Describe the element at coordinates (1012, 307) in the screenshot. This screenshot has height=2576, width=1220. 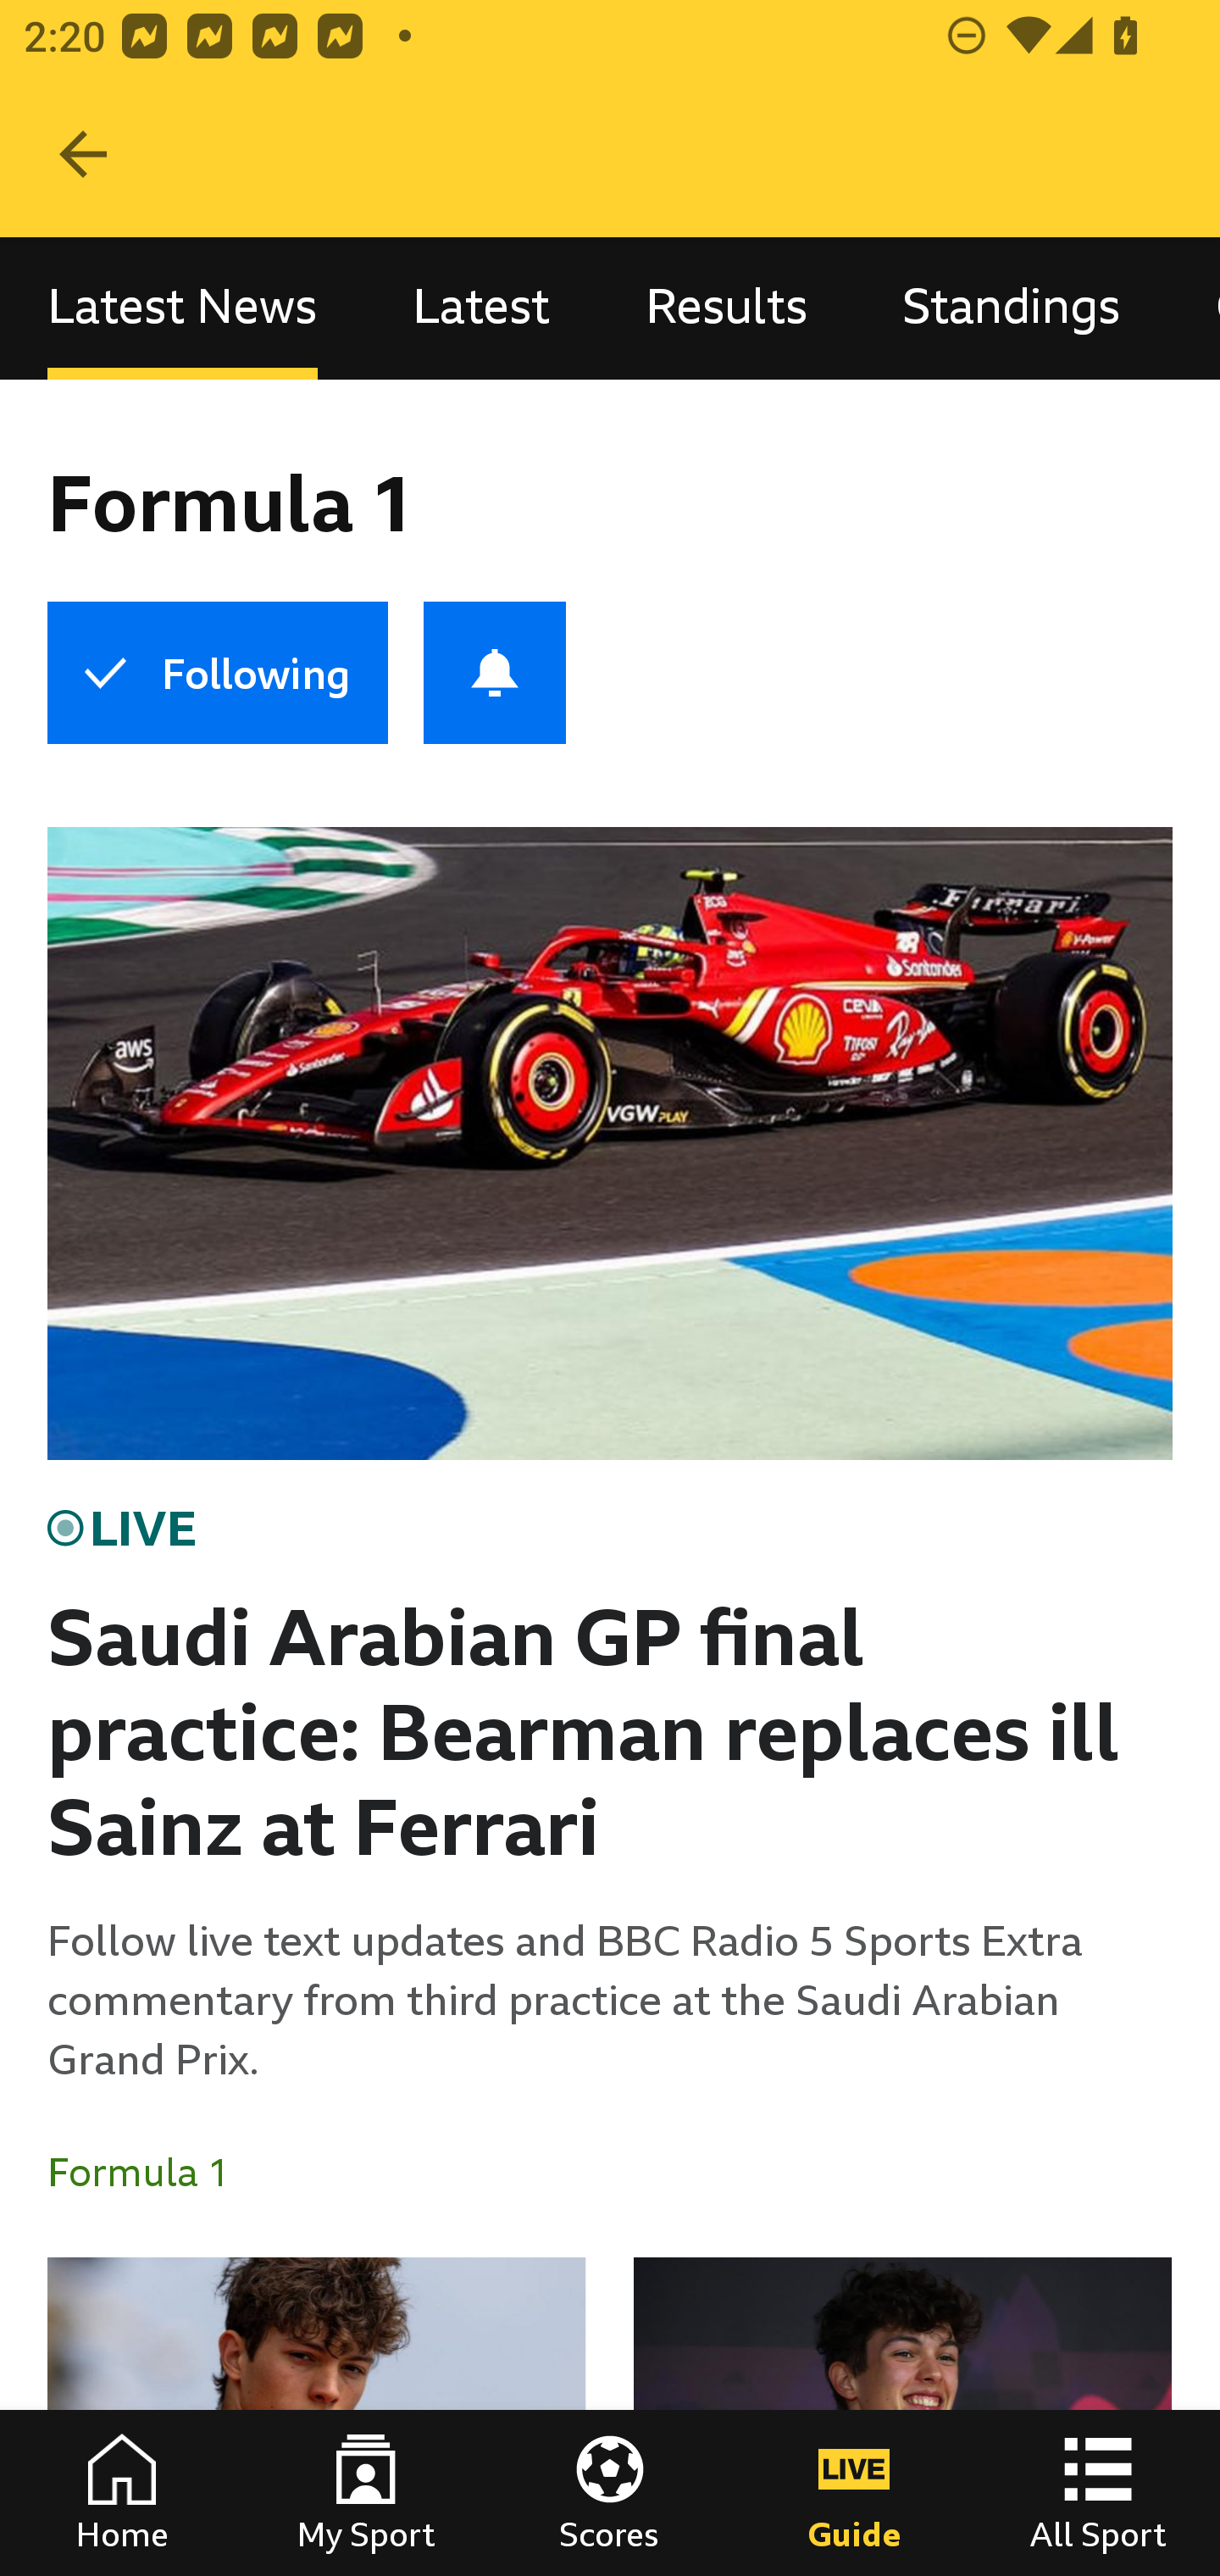
I see `Standings` at that location.